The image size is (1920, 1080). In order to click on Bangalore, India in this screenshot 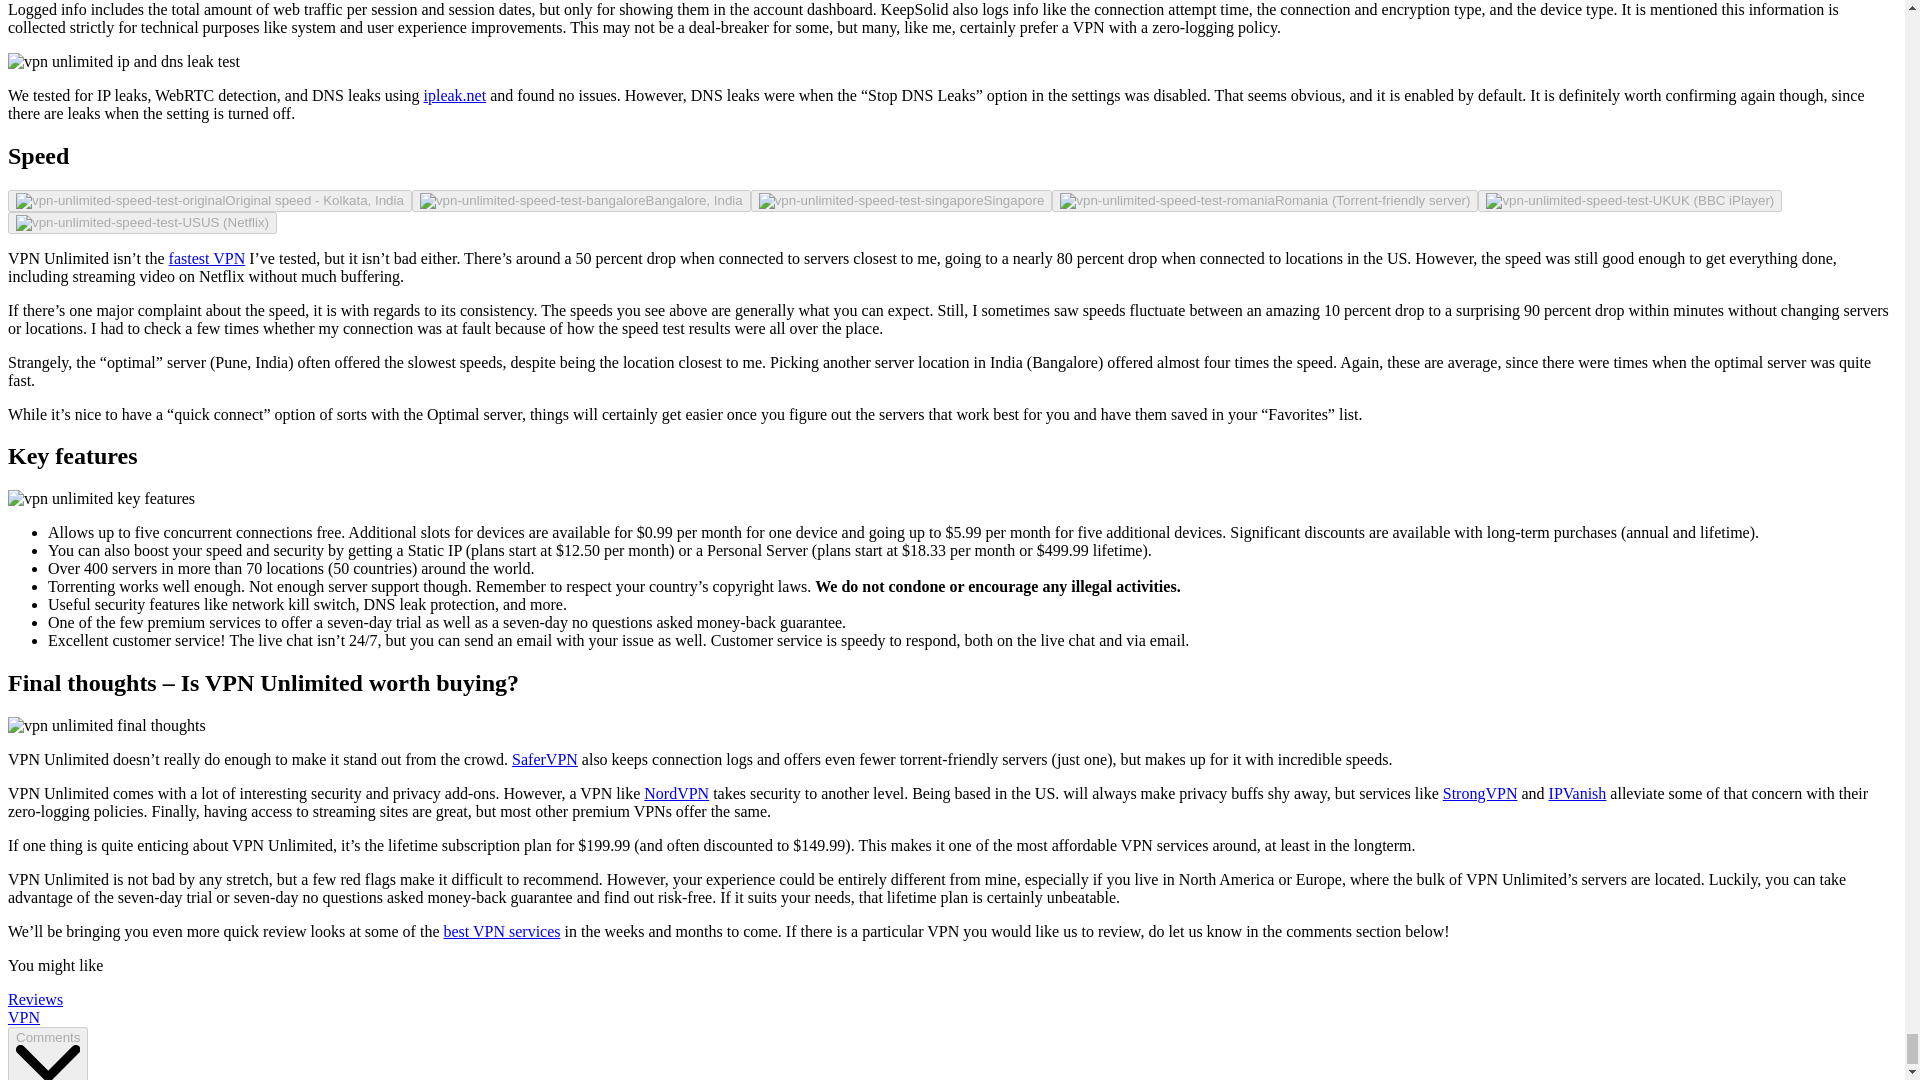, I will do `click(581, 200)`.